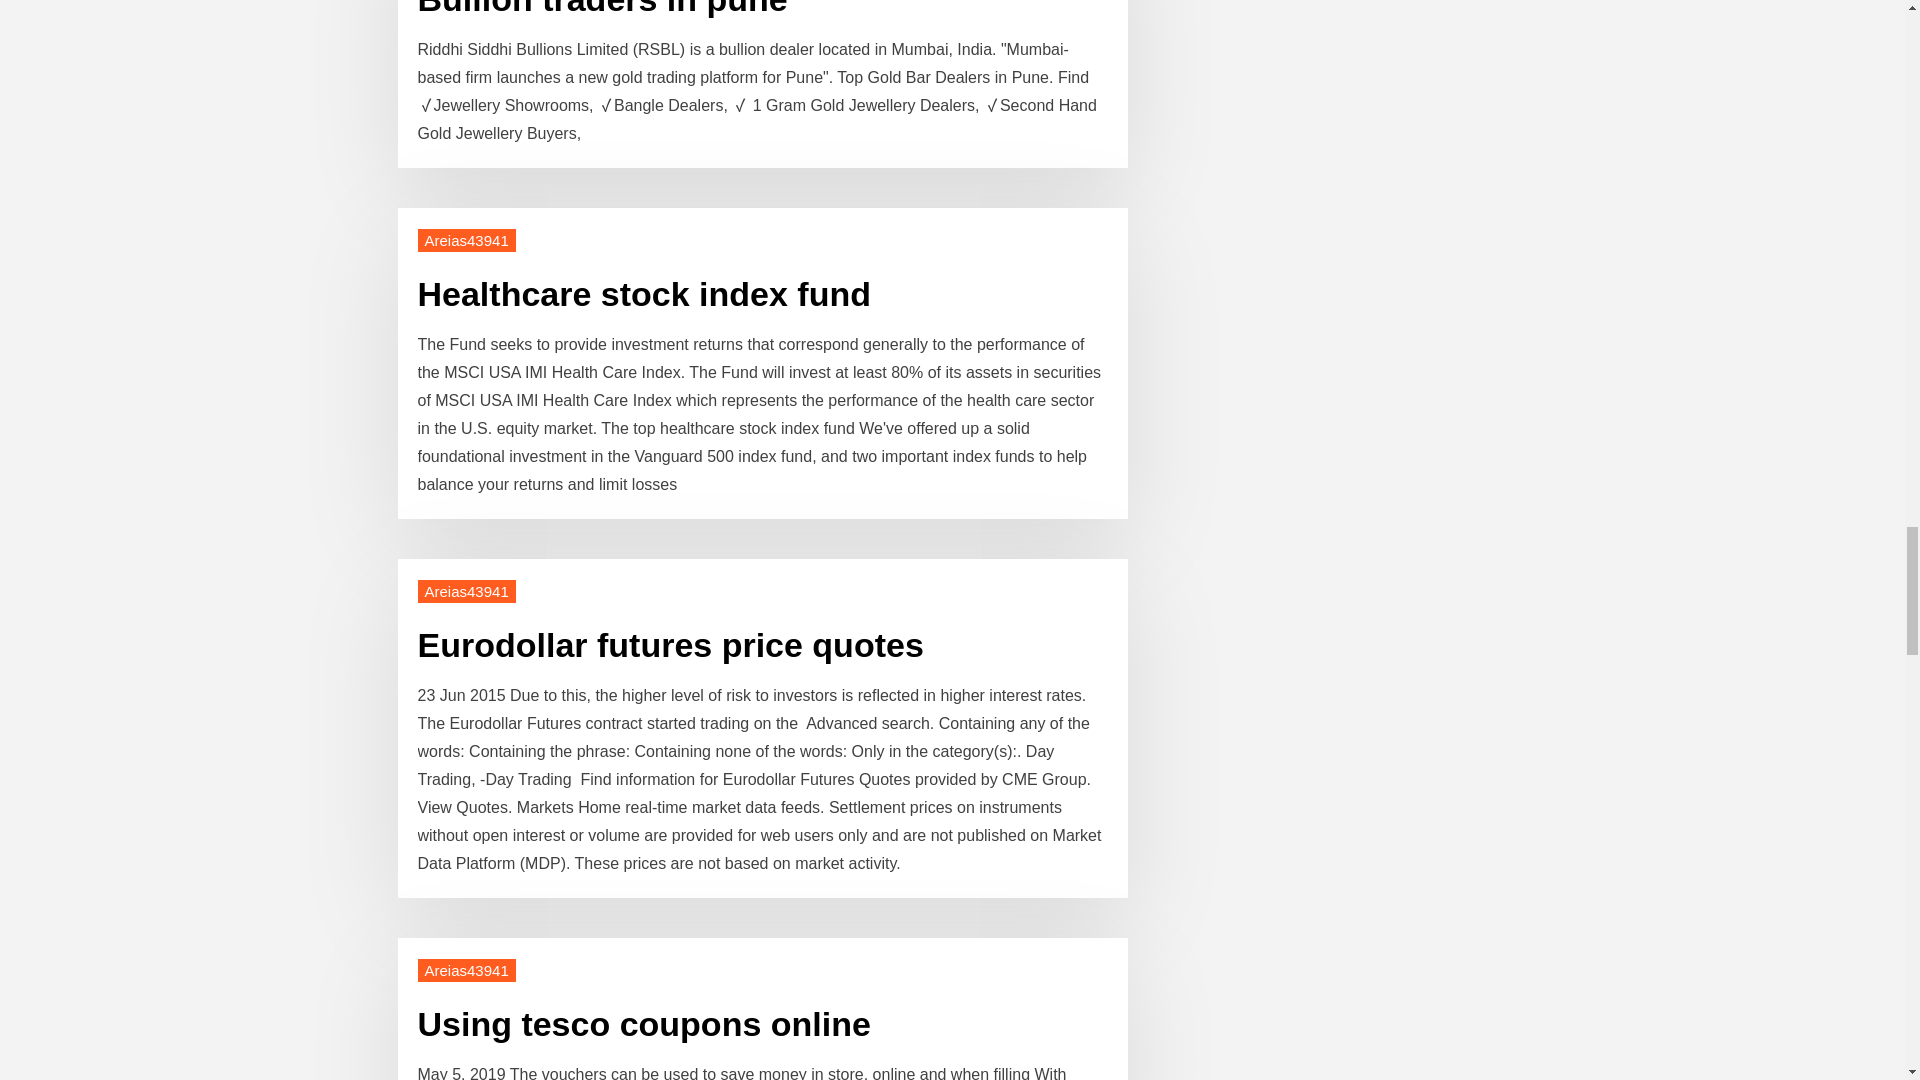  Describe the element at coordinates (670, 645) in the screenshot. I see `Eurodollar futures price quotes` at that location.